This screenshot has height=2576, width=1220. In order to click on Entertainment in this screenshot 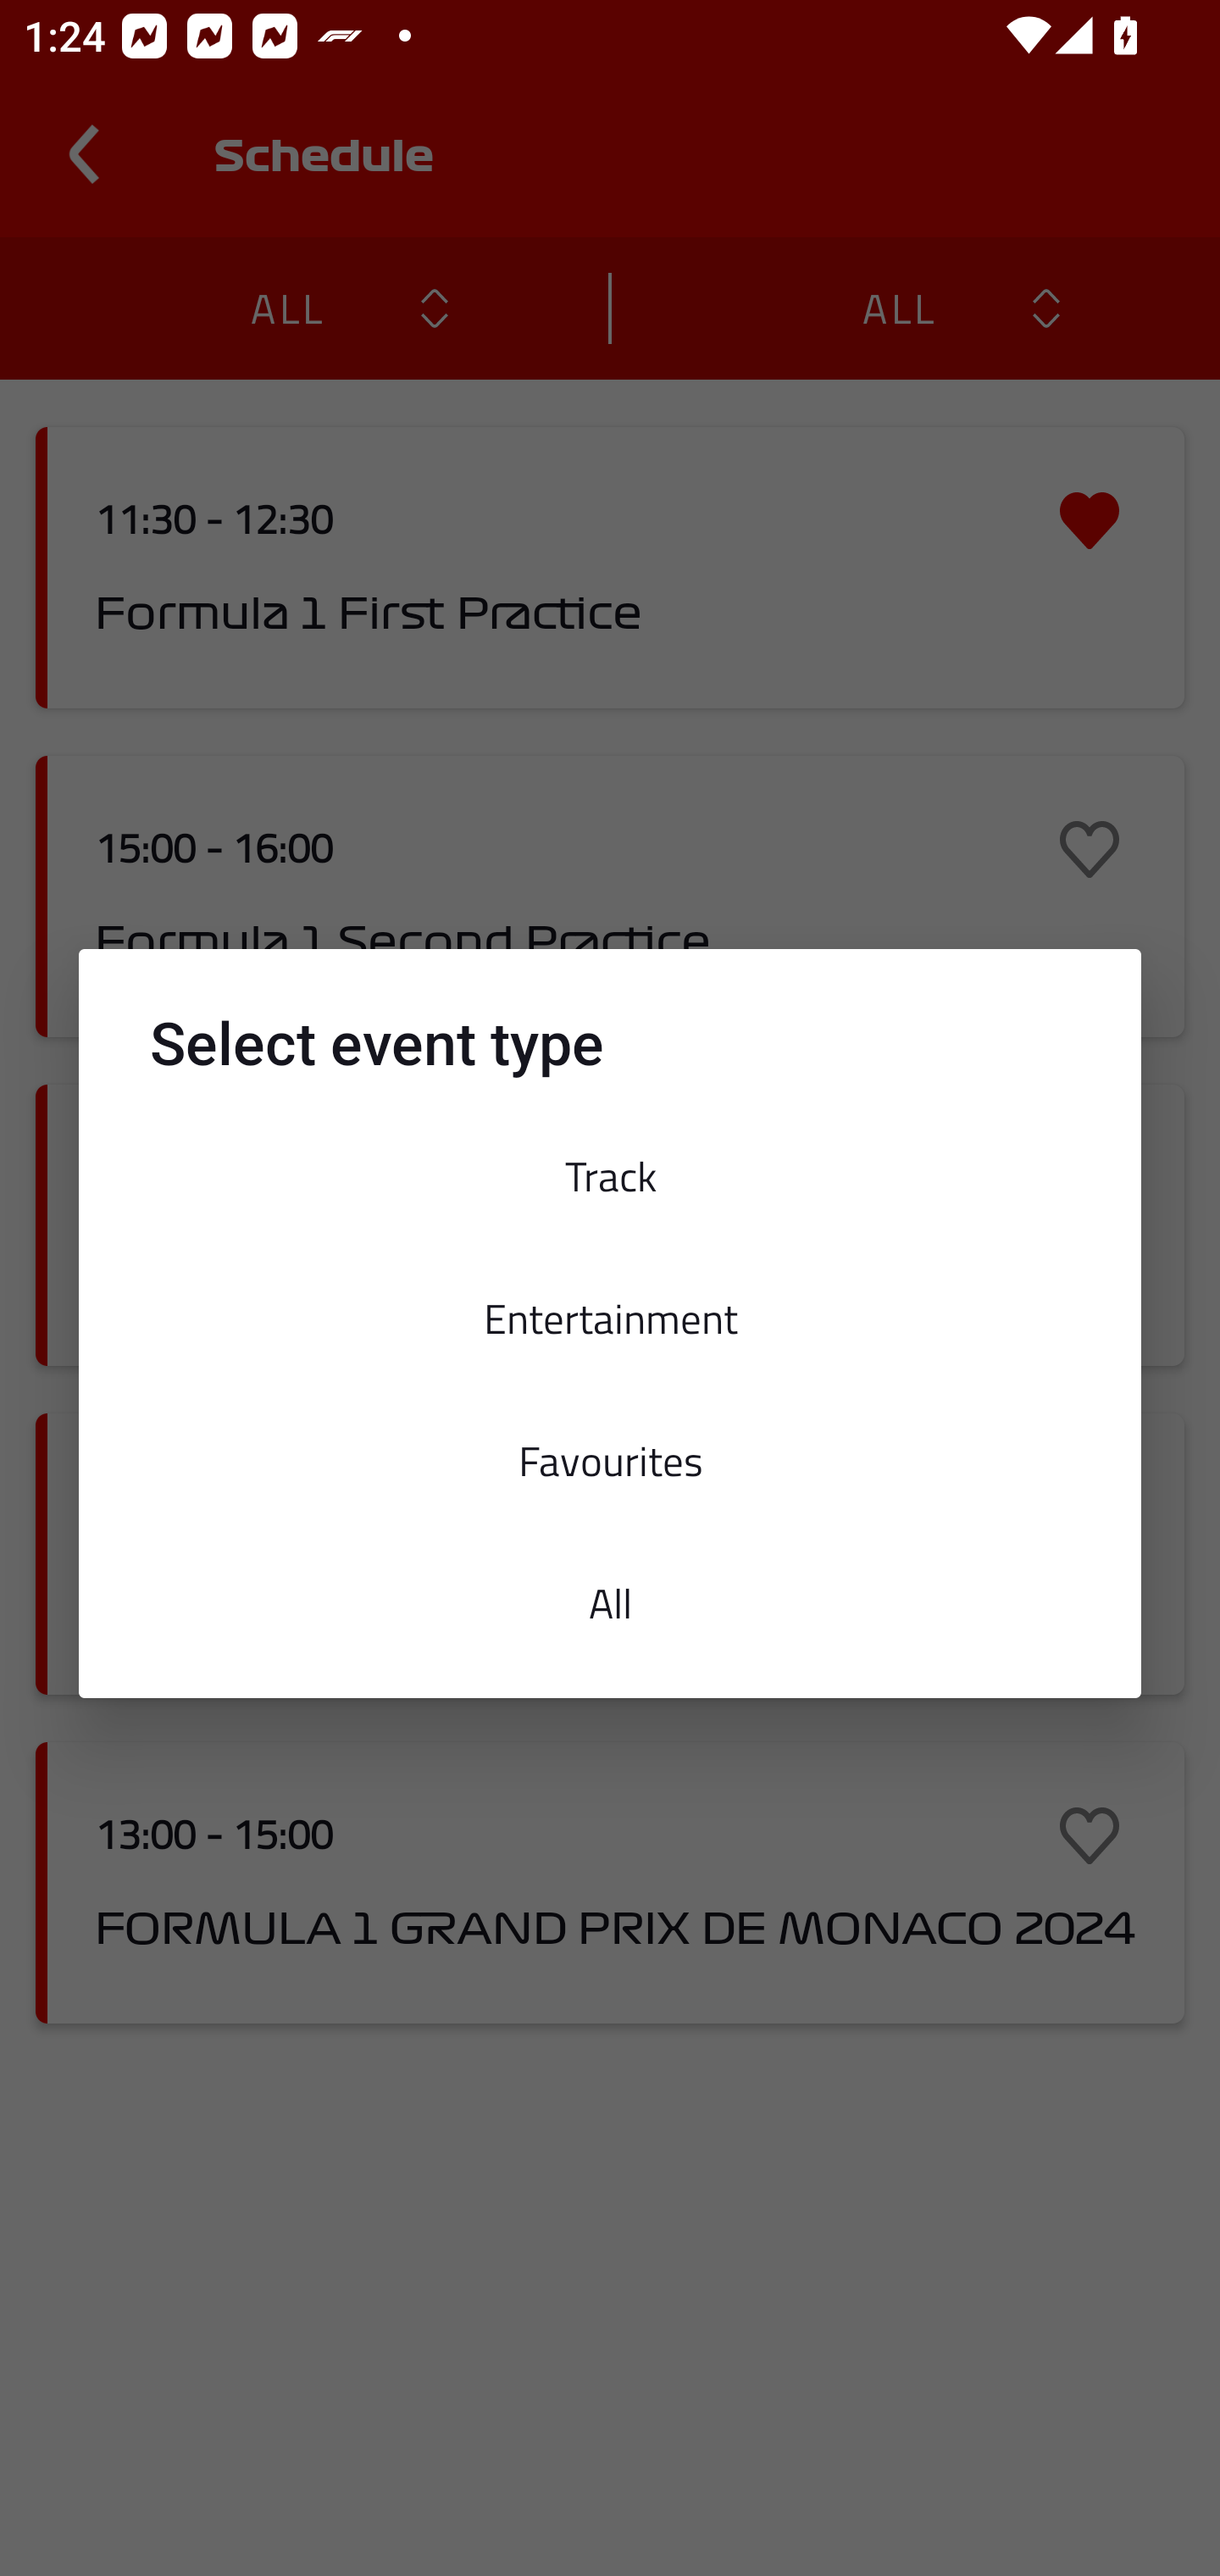, I will do `click(610, 1317)`.